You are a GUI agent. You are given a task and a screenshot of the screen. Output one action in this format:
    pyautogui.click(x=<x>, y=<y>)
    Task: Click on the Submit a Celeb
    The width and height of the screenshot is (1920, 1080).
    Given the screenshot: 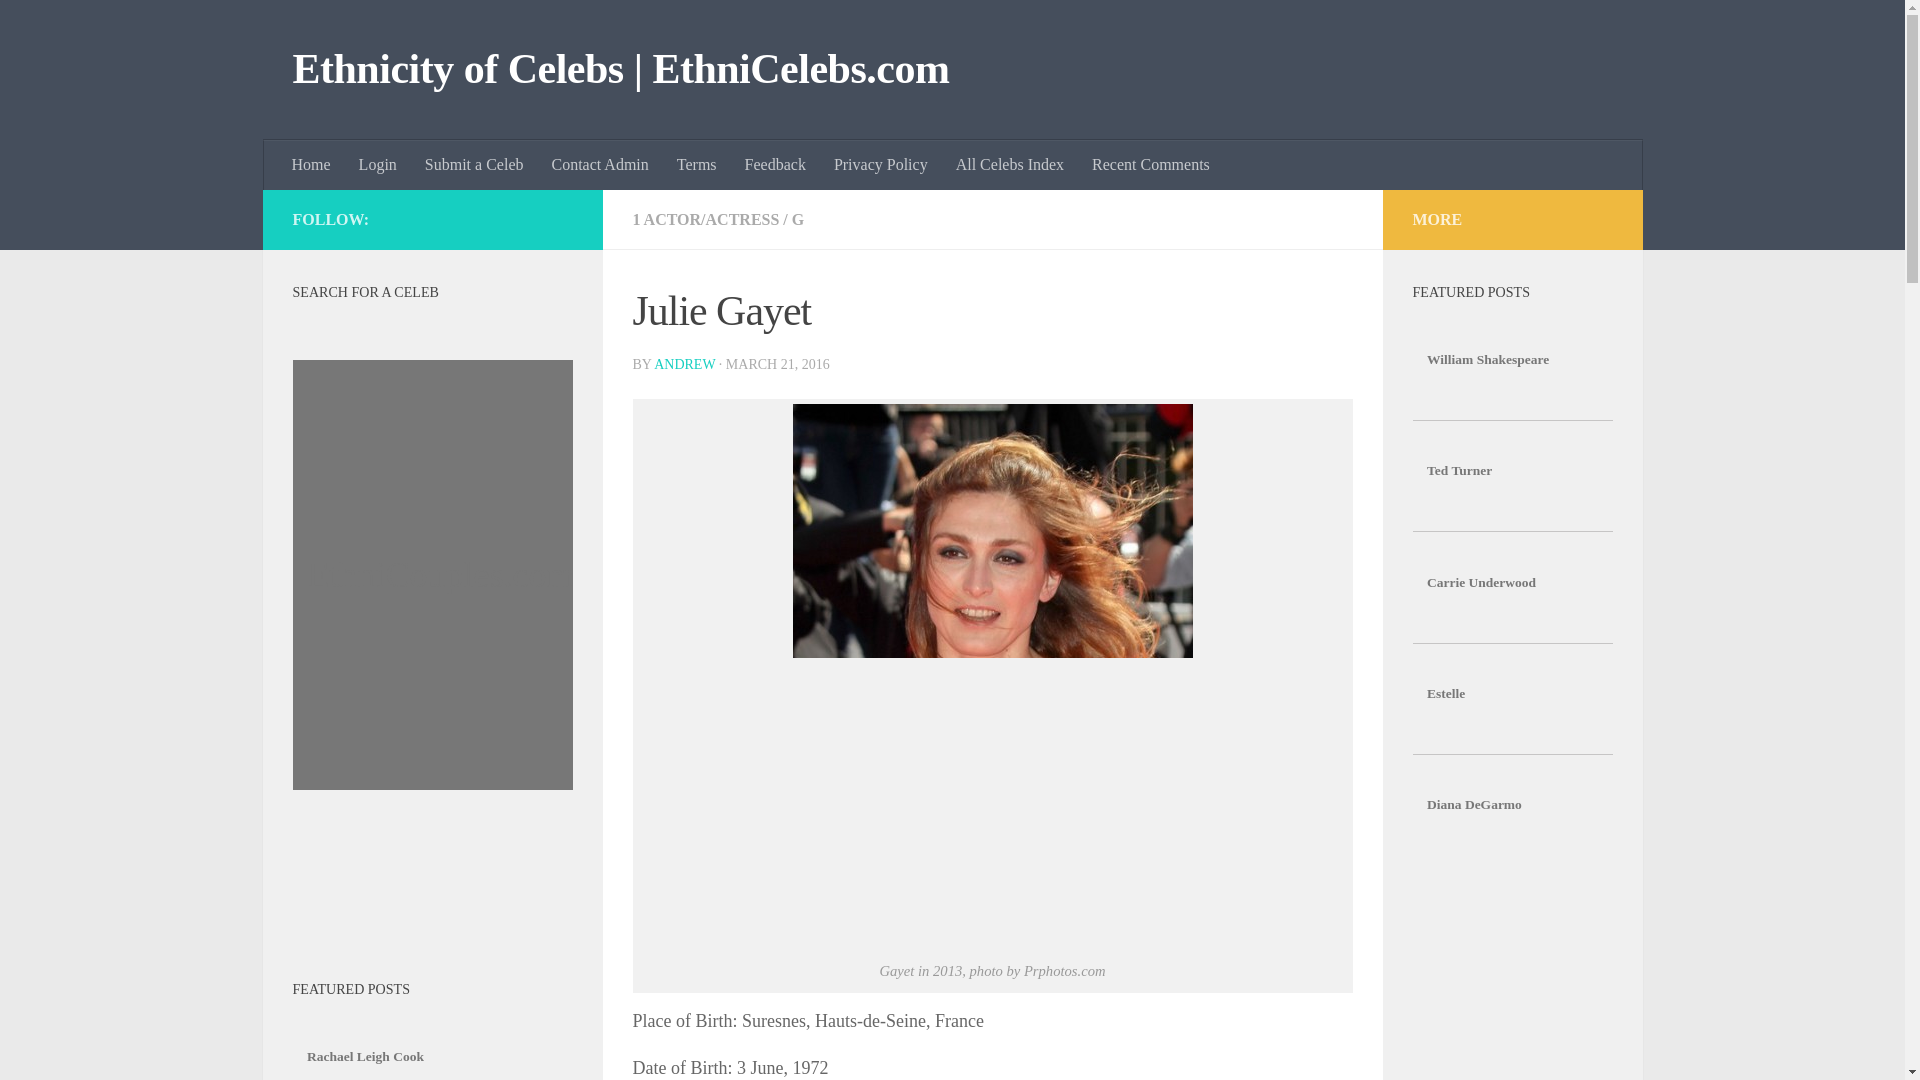 What is the action you would take?
    pyautogui.click(x=474, y=165)
    